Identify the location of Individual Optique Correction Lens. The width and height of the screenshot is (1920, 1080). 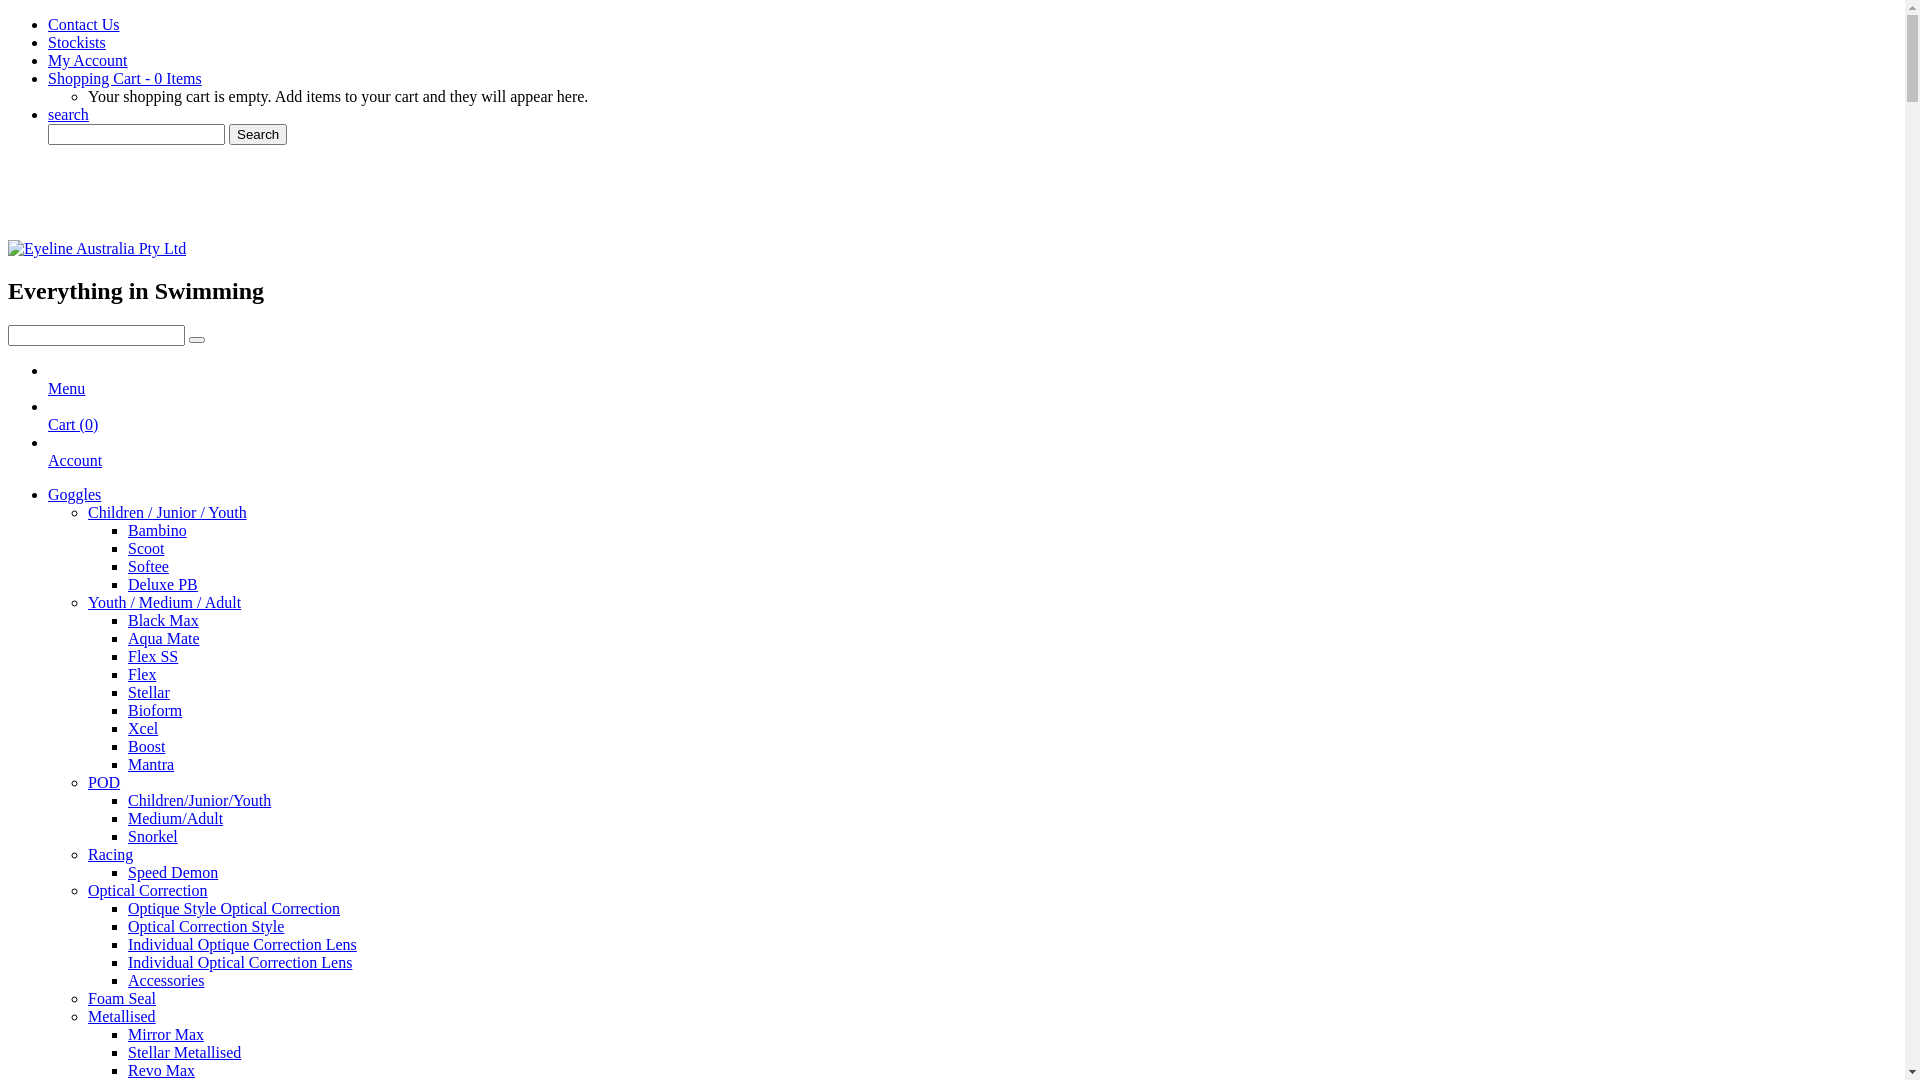
(242, 944).